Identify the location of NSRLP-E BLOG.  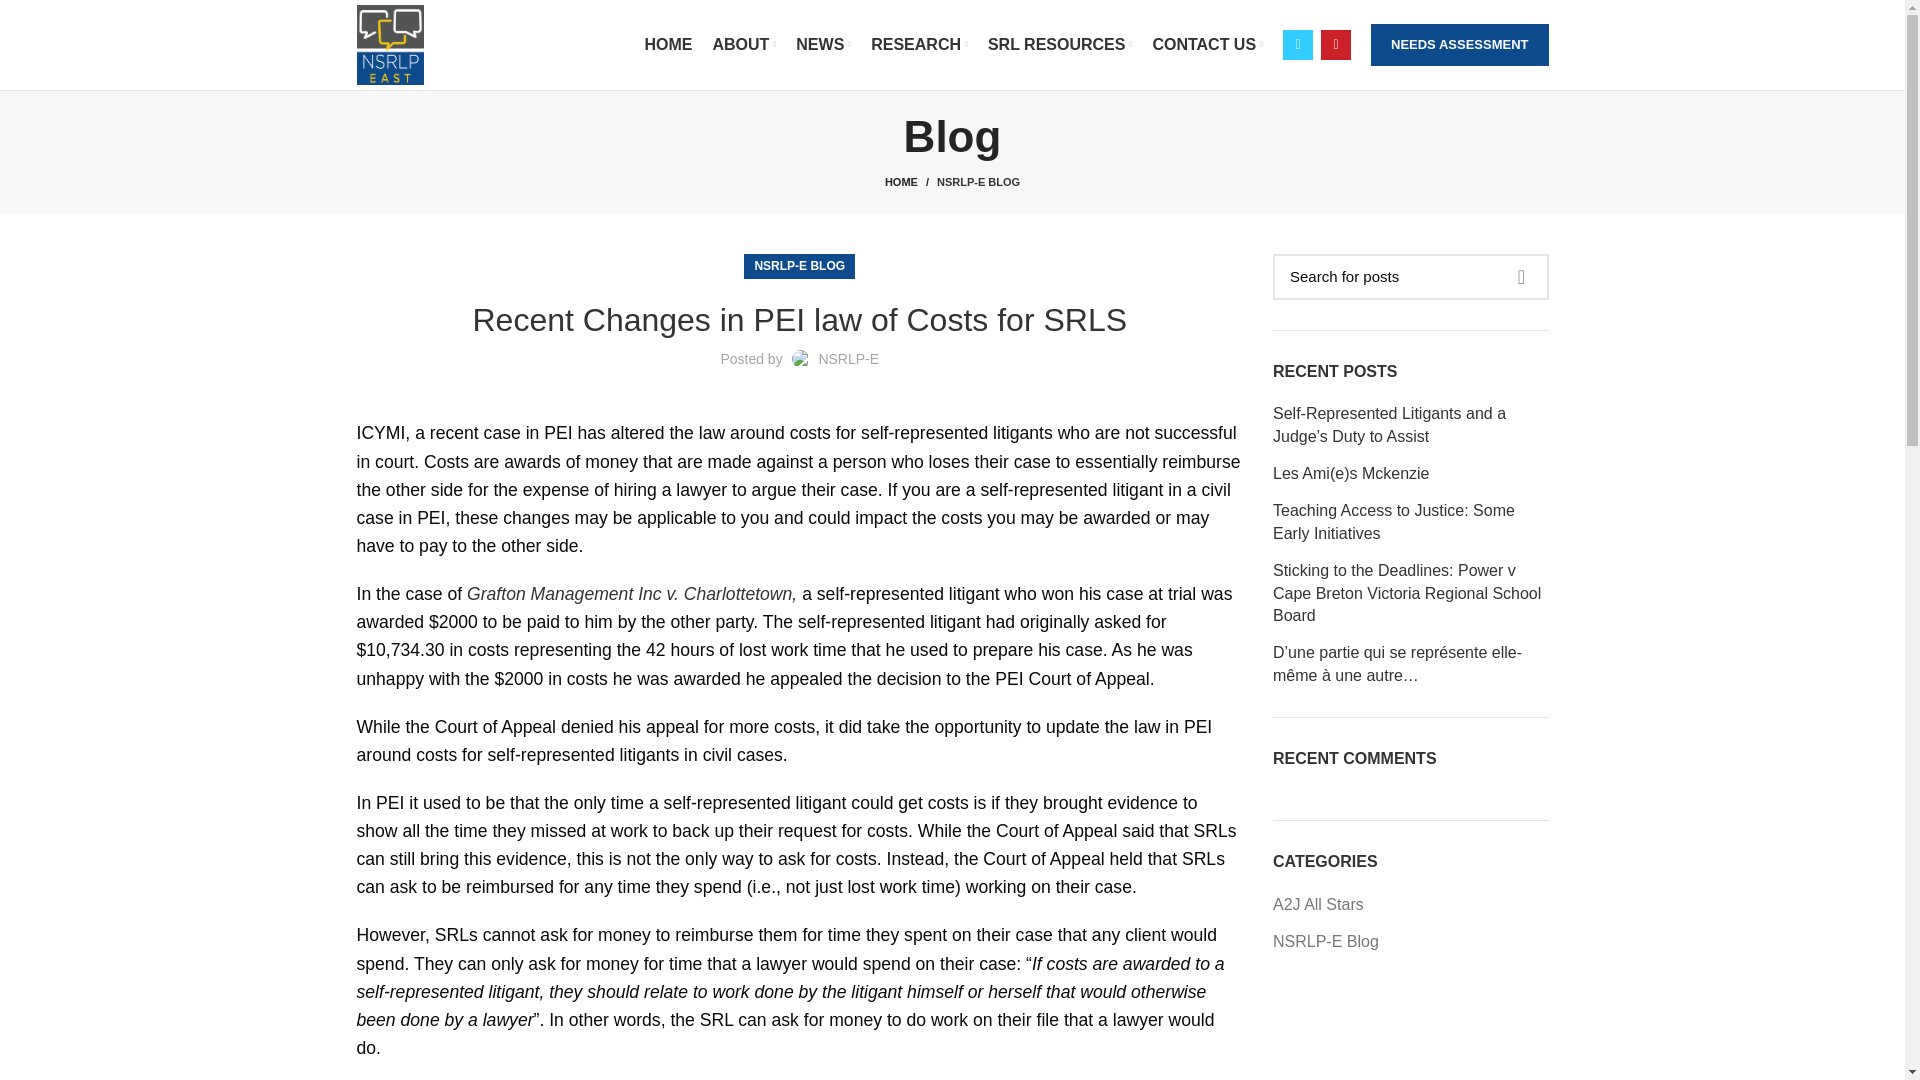
(978, 182).